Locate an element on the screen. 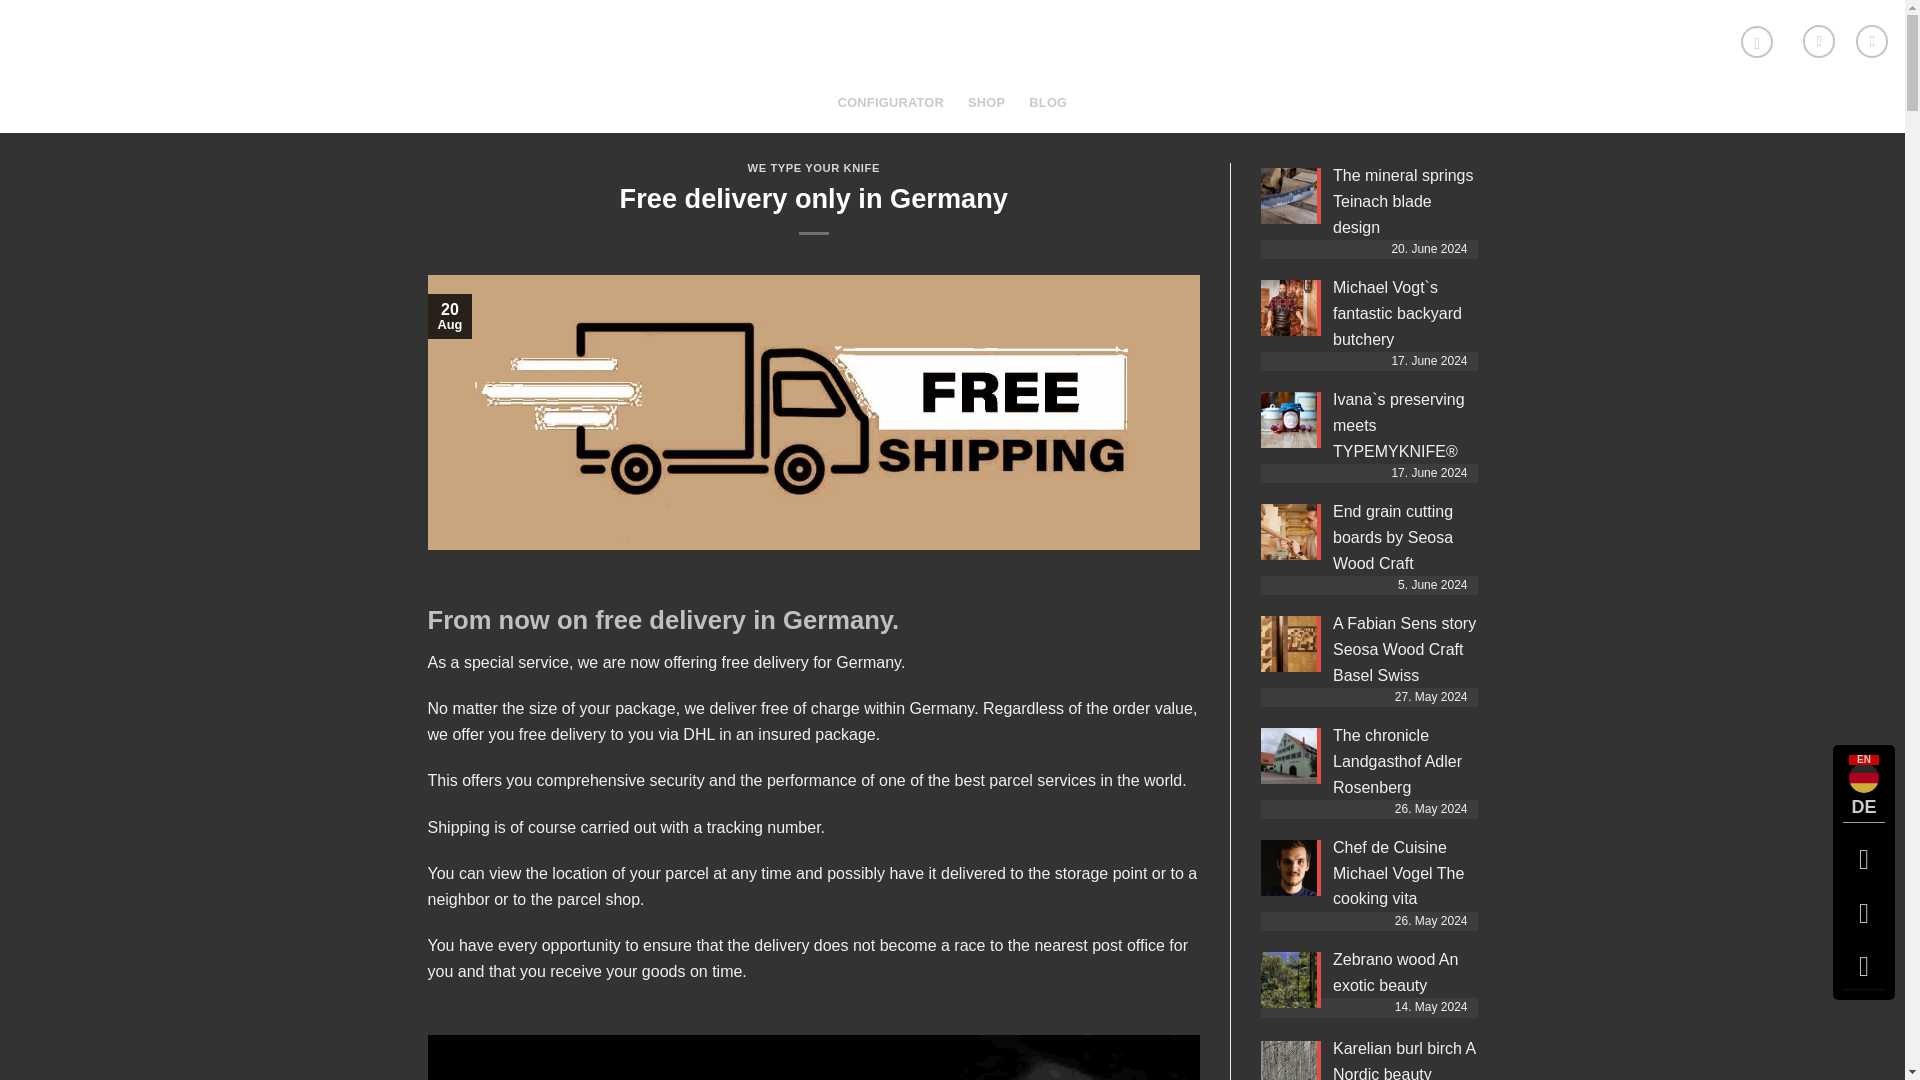 The width and height of the screenshot is (1920, 1080). SHOP is located at coordinates (986, 103).